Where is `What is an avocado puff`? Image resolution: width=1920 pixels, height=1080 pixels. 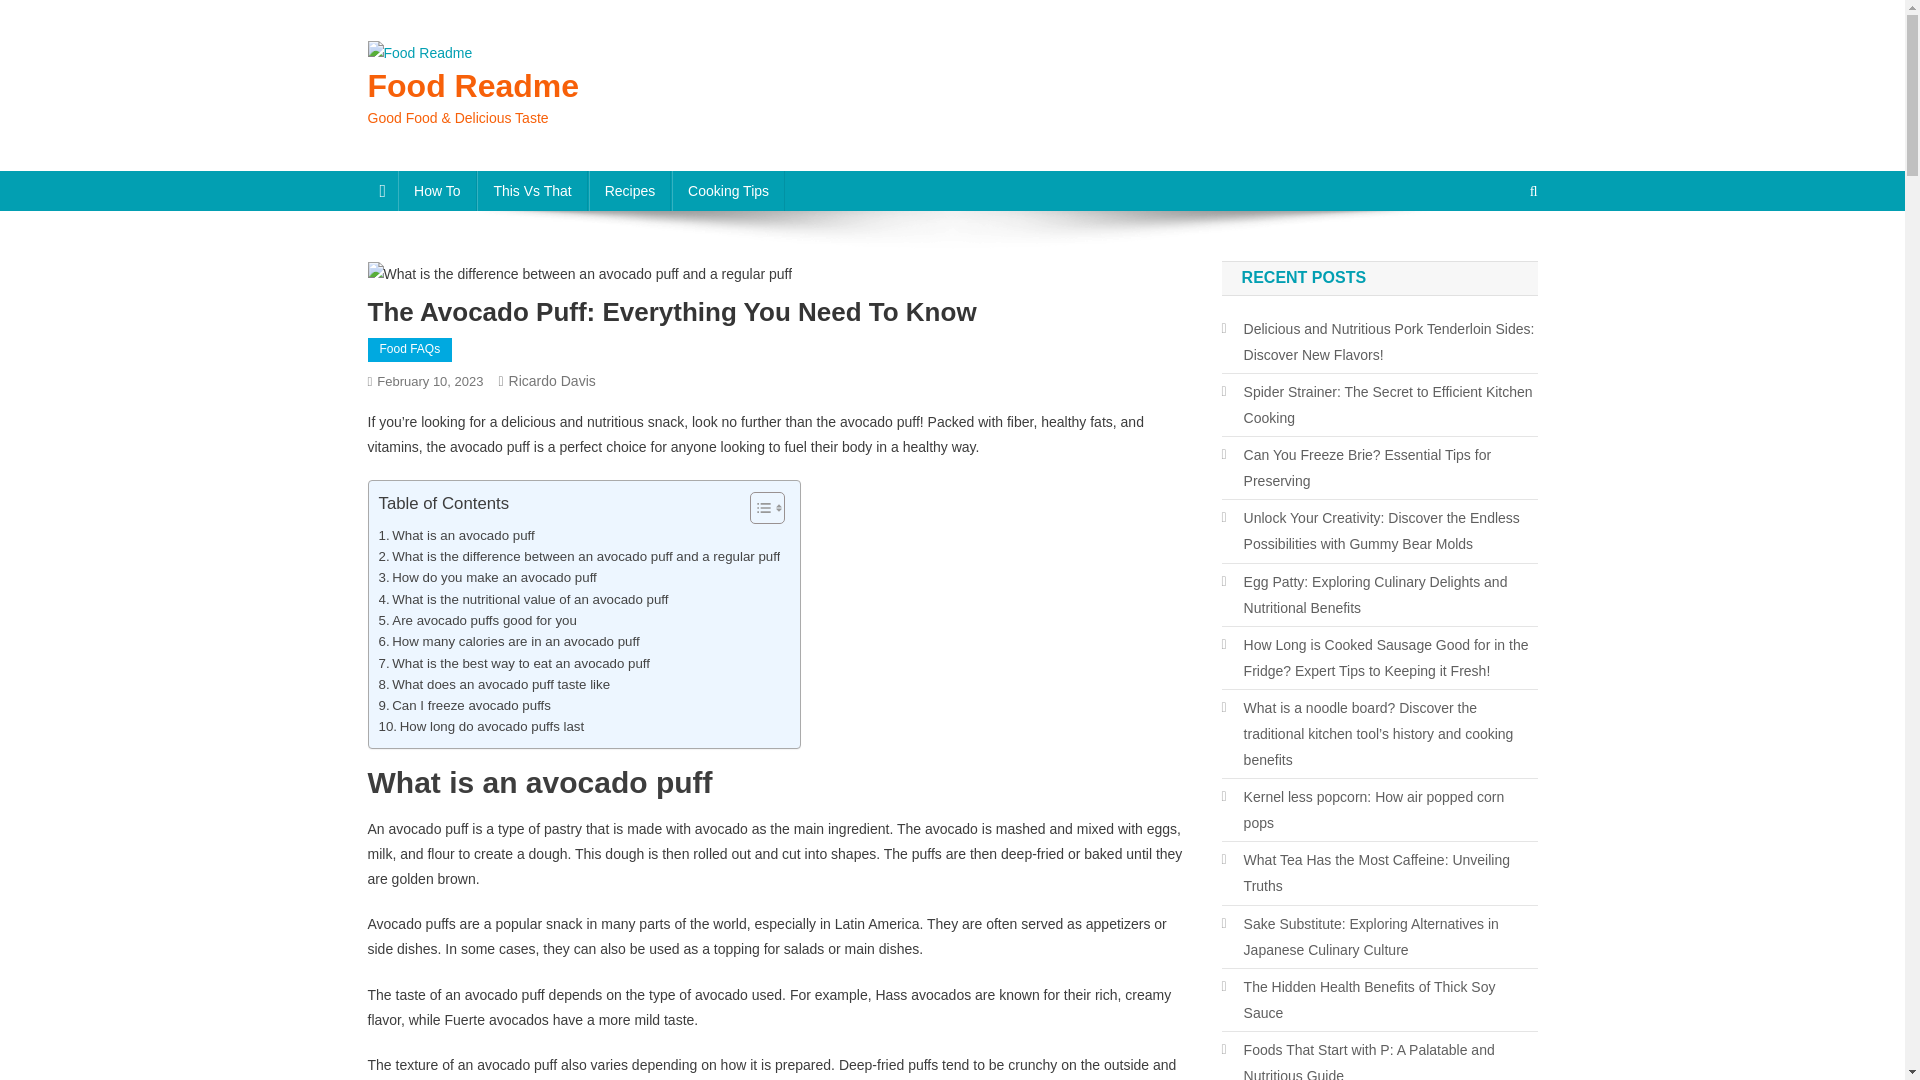
What is an avocado puff is located at coordinates (456, 535).